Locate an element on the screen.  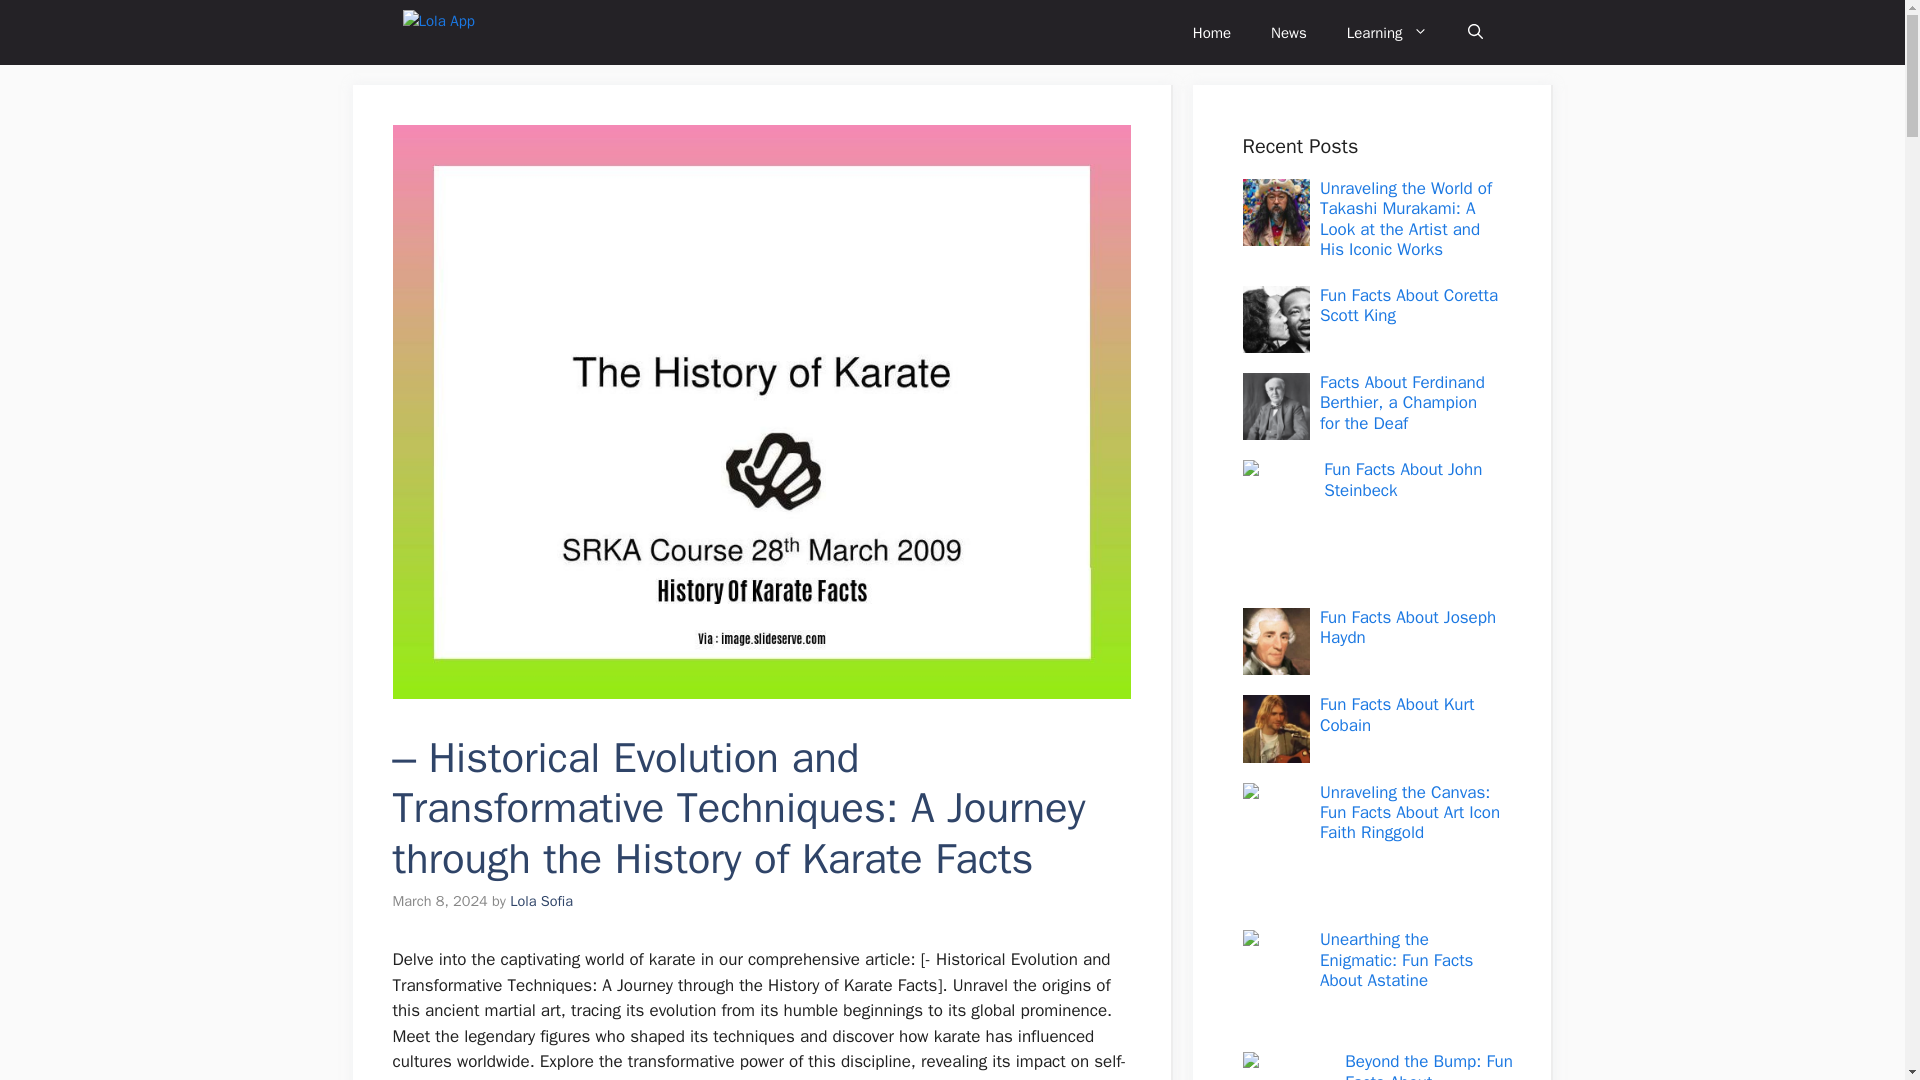
Home is located at coordinates (1212, 32).